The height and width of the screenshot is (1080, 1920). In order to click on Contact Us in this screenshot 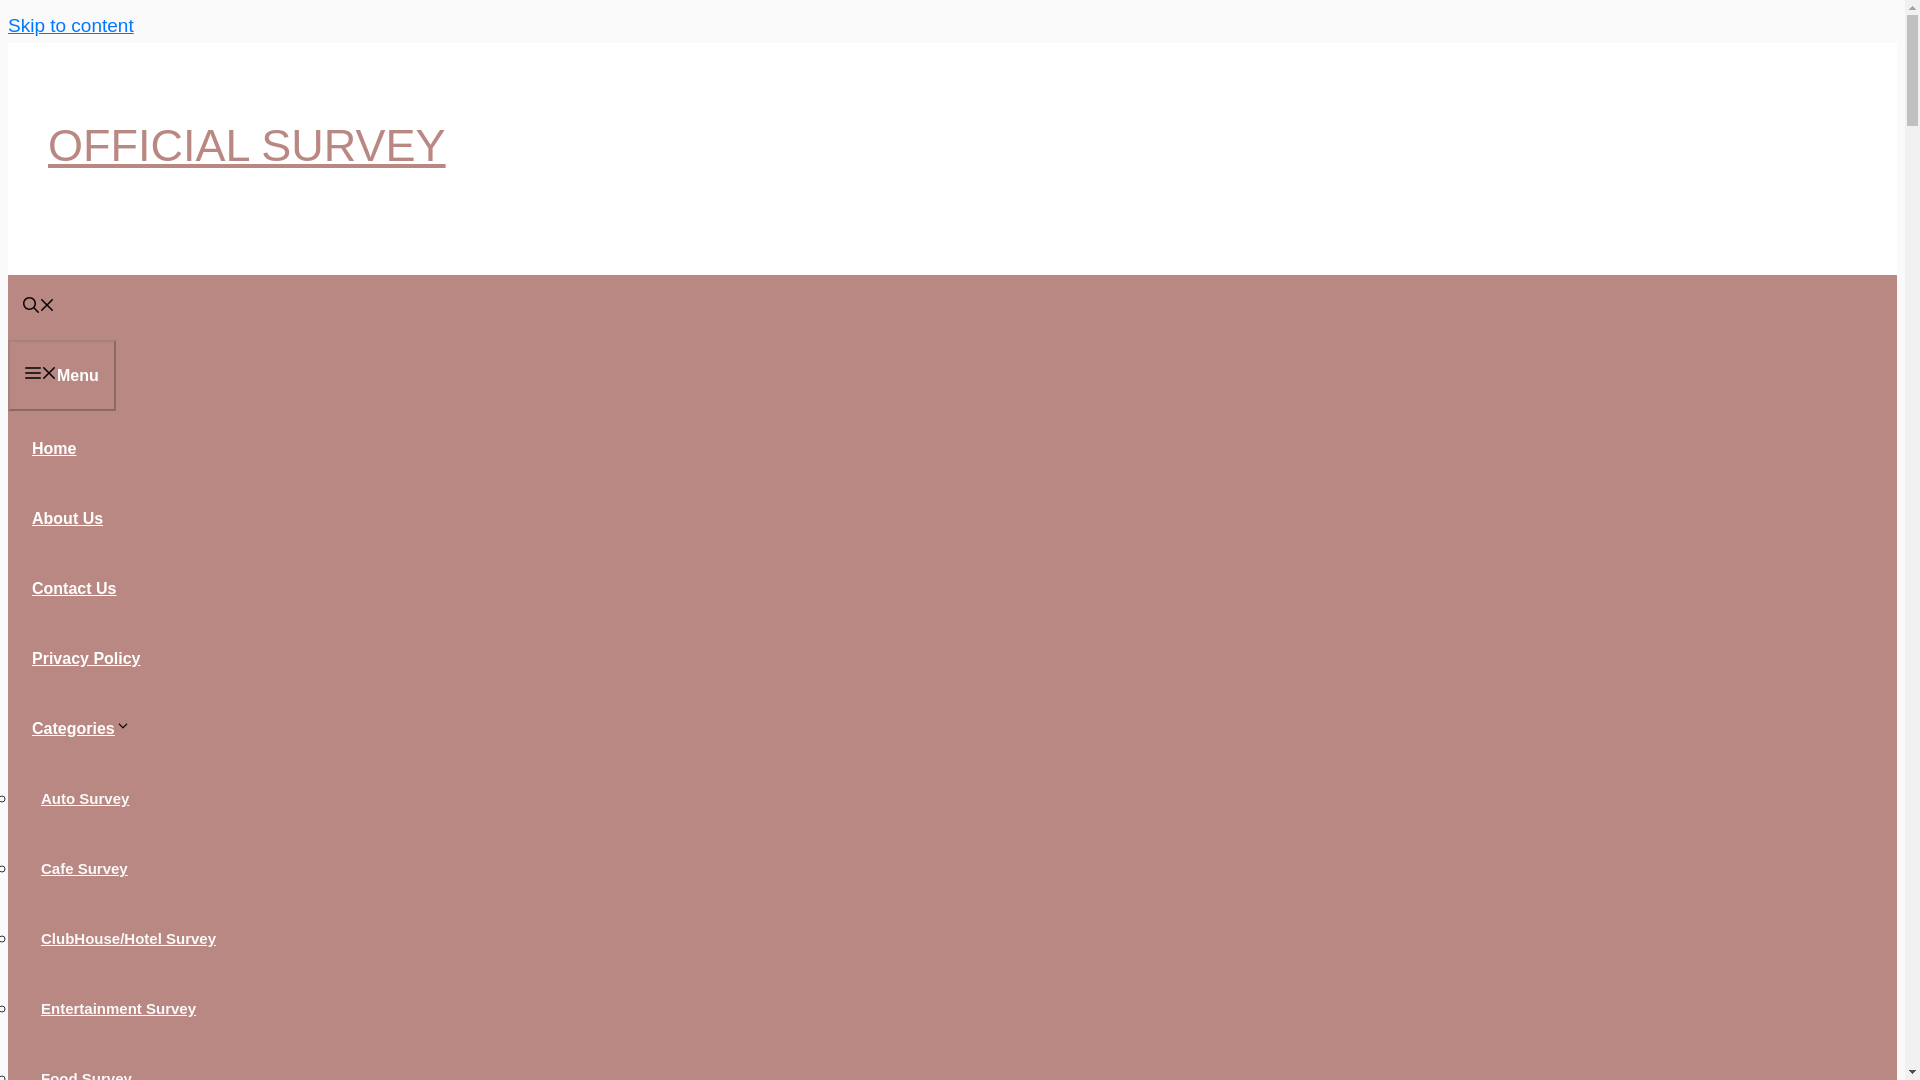, I will do `click(74, 588)`.